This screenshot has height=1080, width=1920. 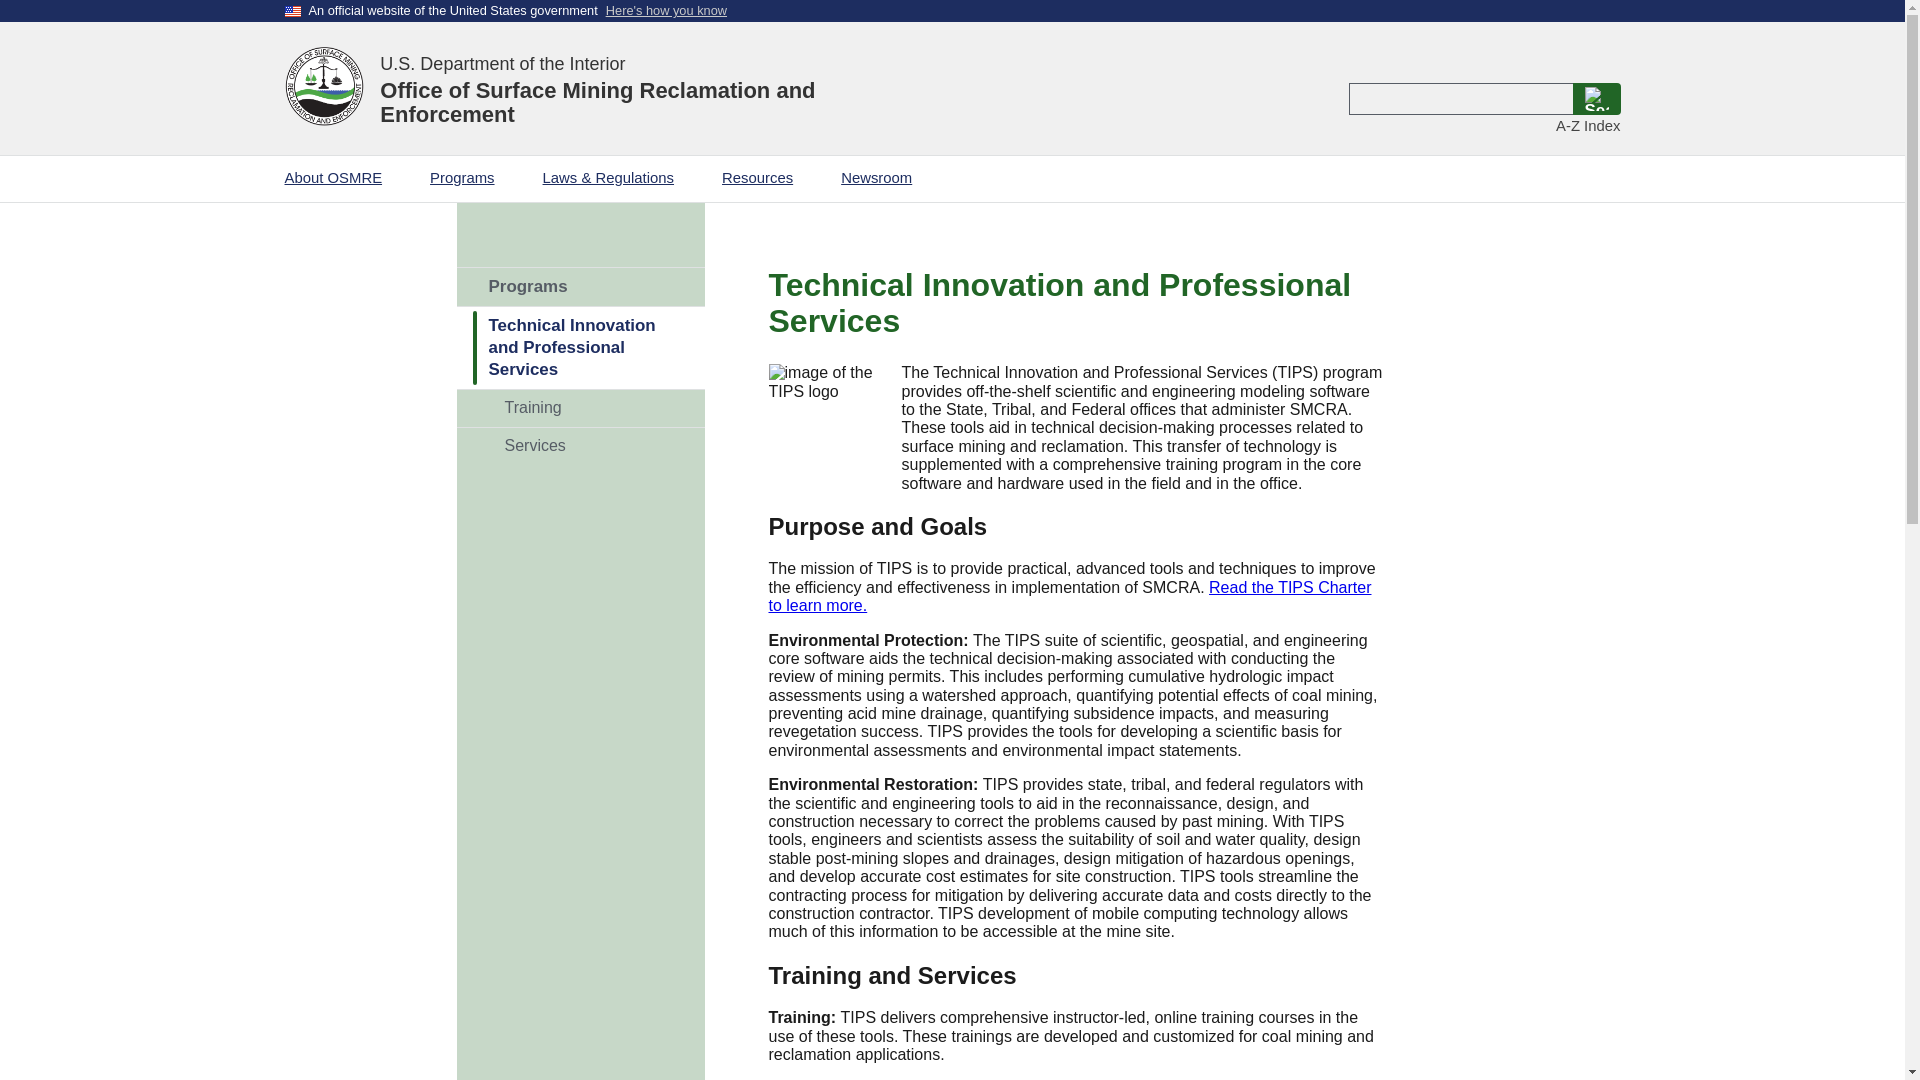 I want to click on Programs, so click(x=580, y=286).